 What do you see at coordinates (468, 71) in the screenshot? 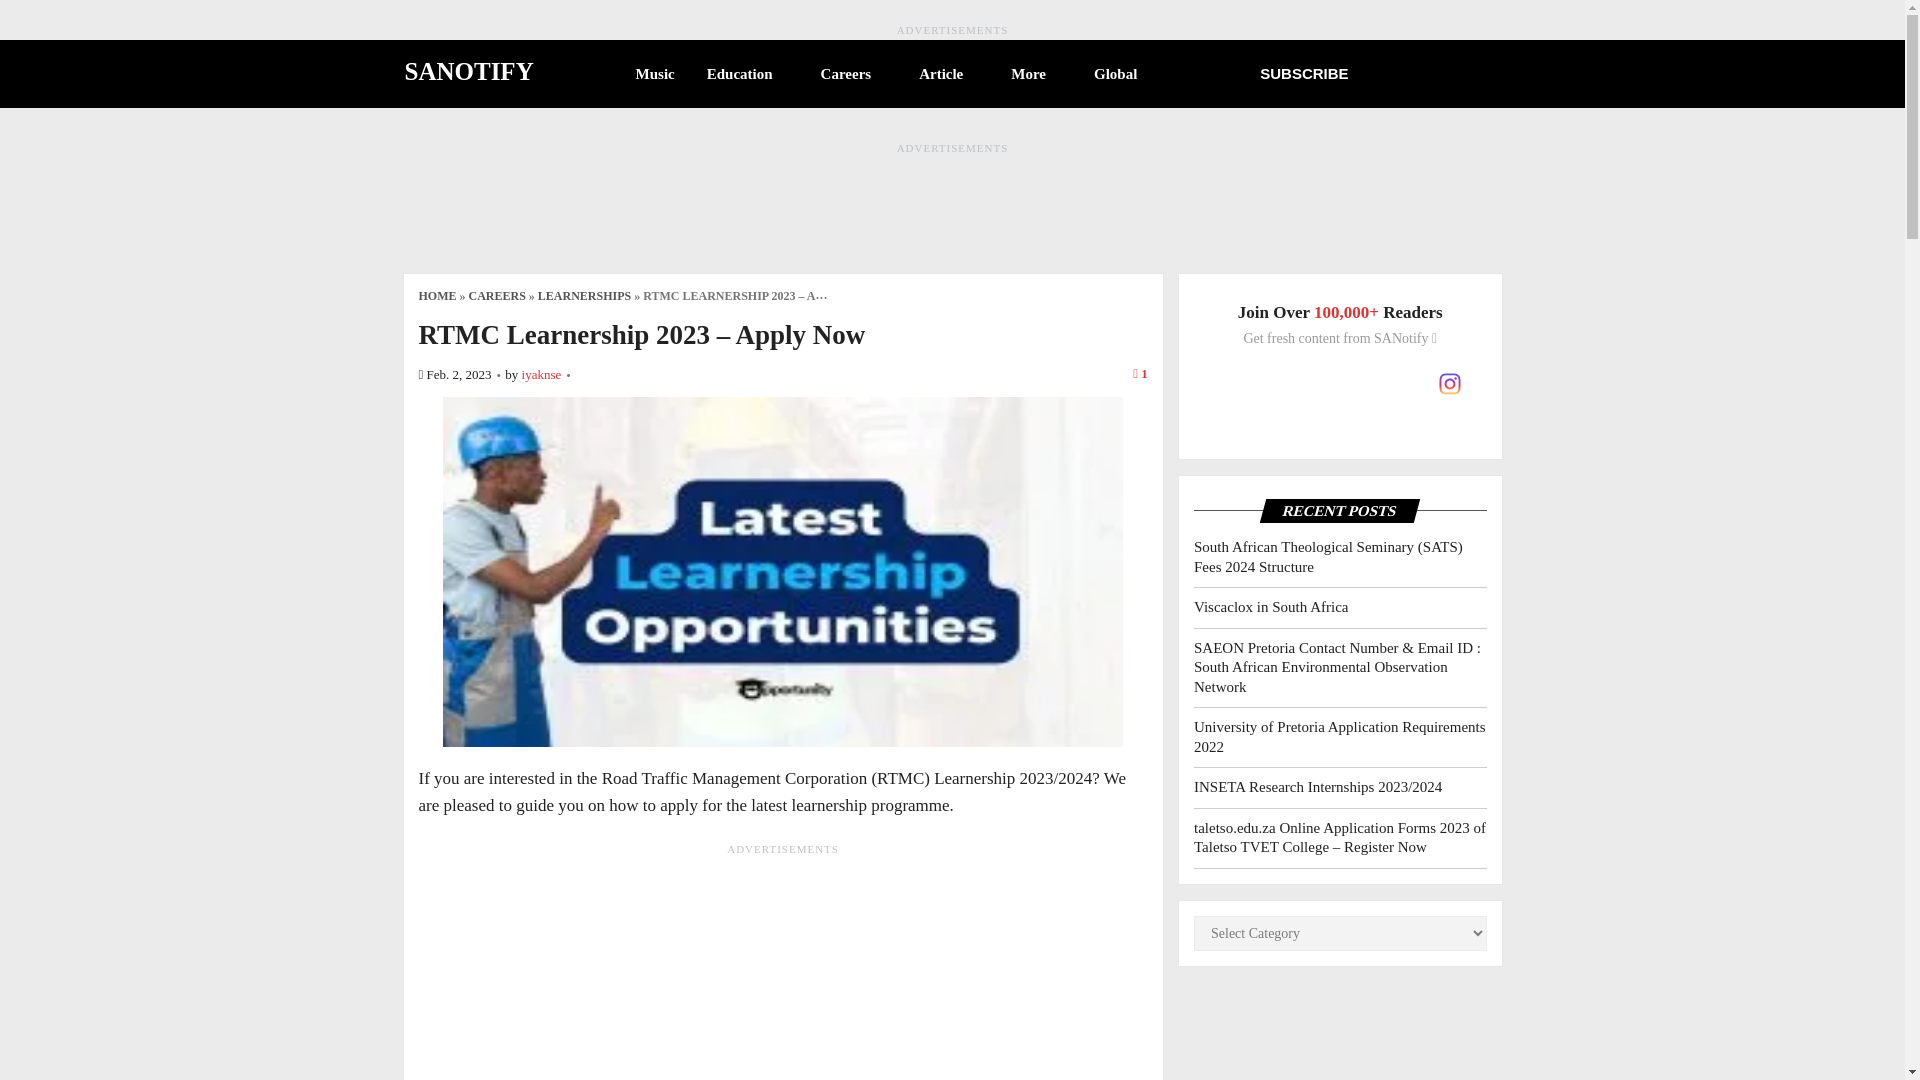
I see `SANotify` at bounding box center [468, 71].